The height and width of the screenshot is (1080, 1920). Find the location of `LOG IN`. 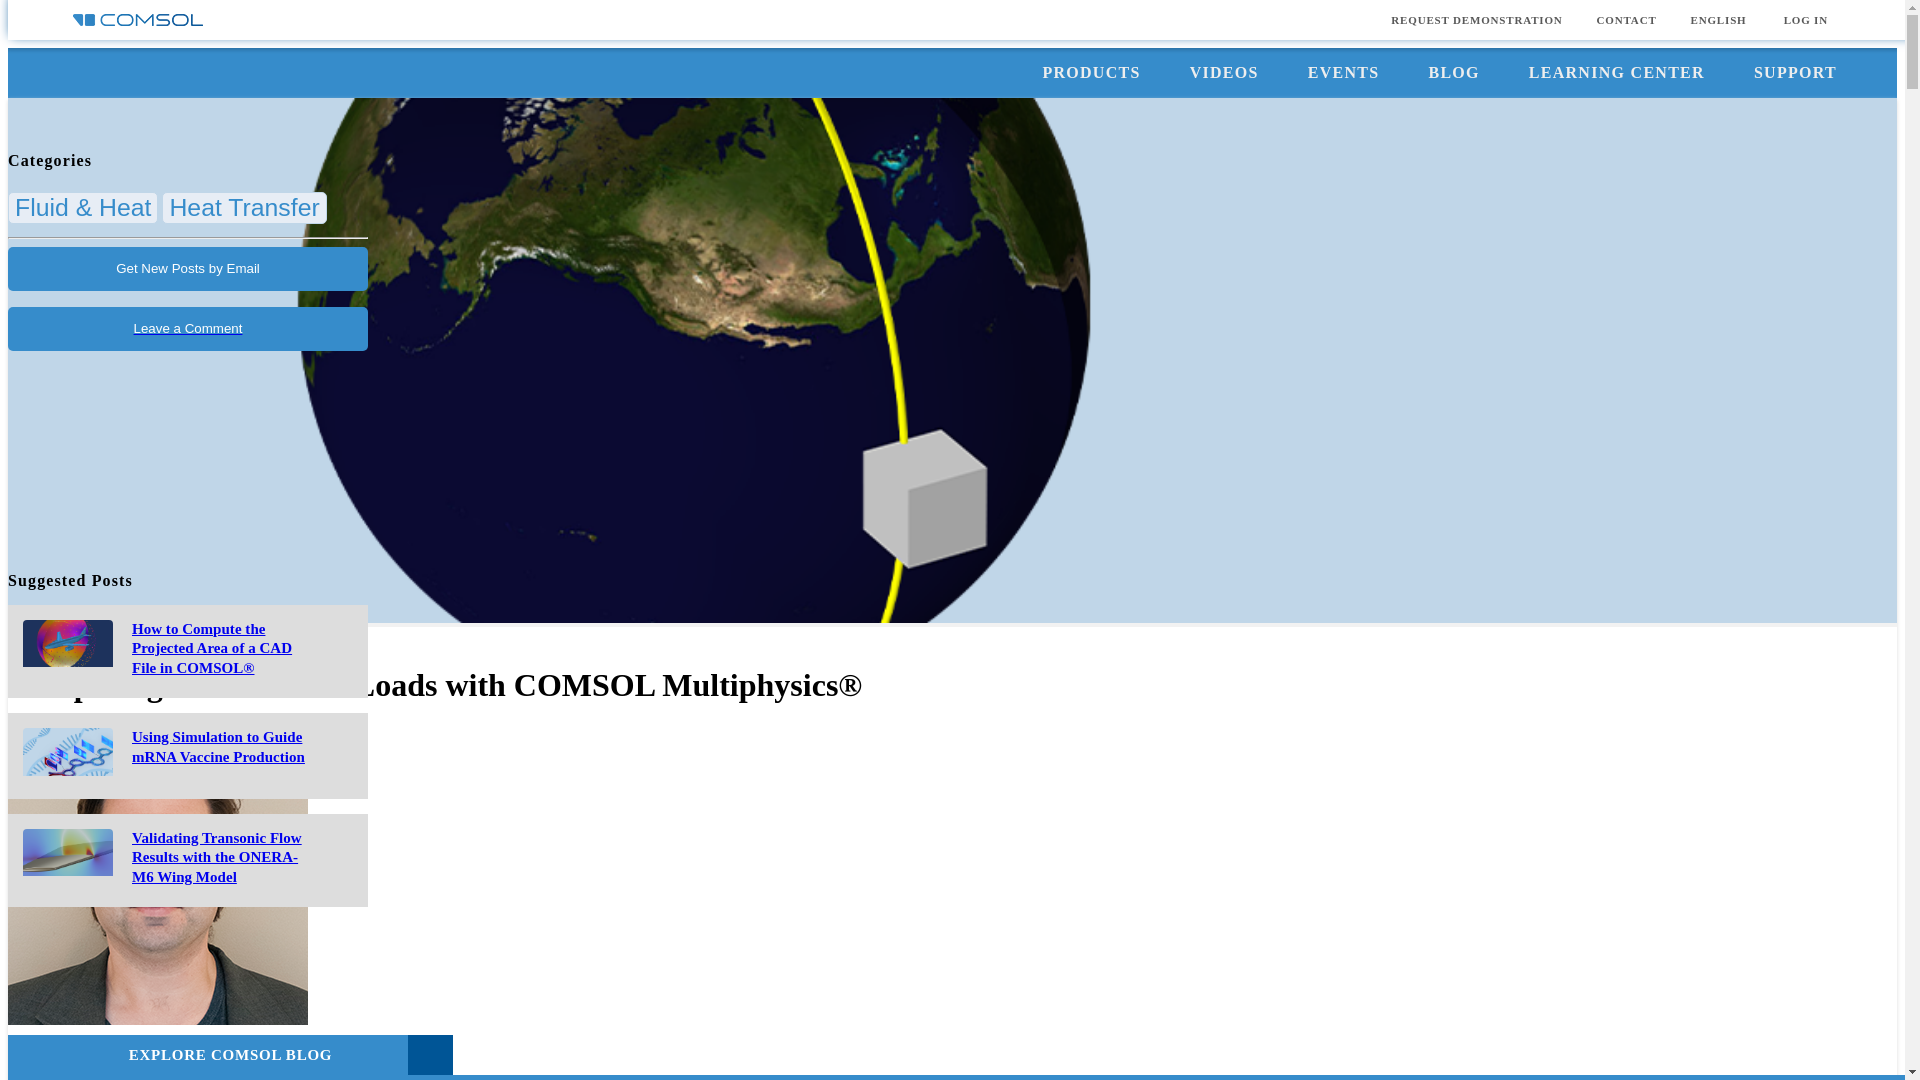

LOG IN is located at coordinates (1806, 20).